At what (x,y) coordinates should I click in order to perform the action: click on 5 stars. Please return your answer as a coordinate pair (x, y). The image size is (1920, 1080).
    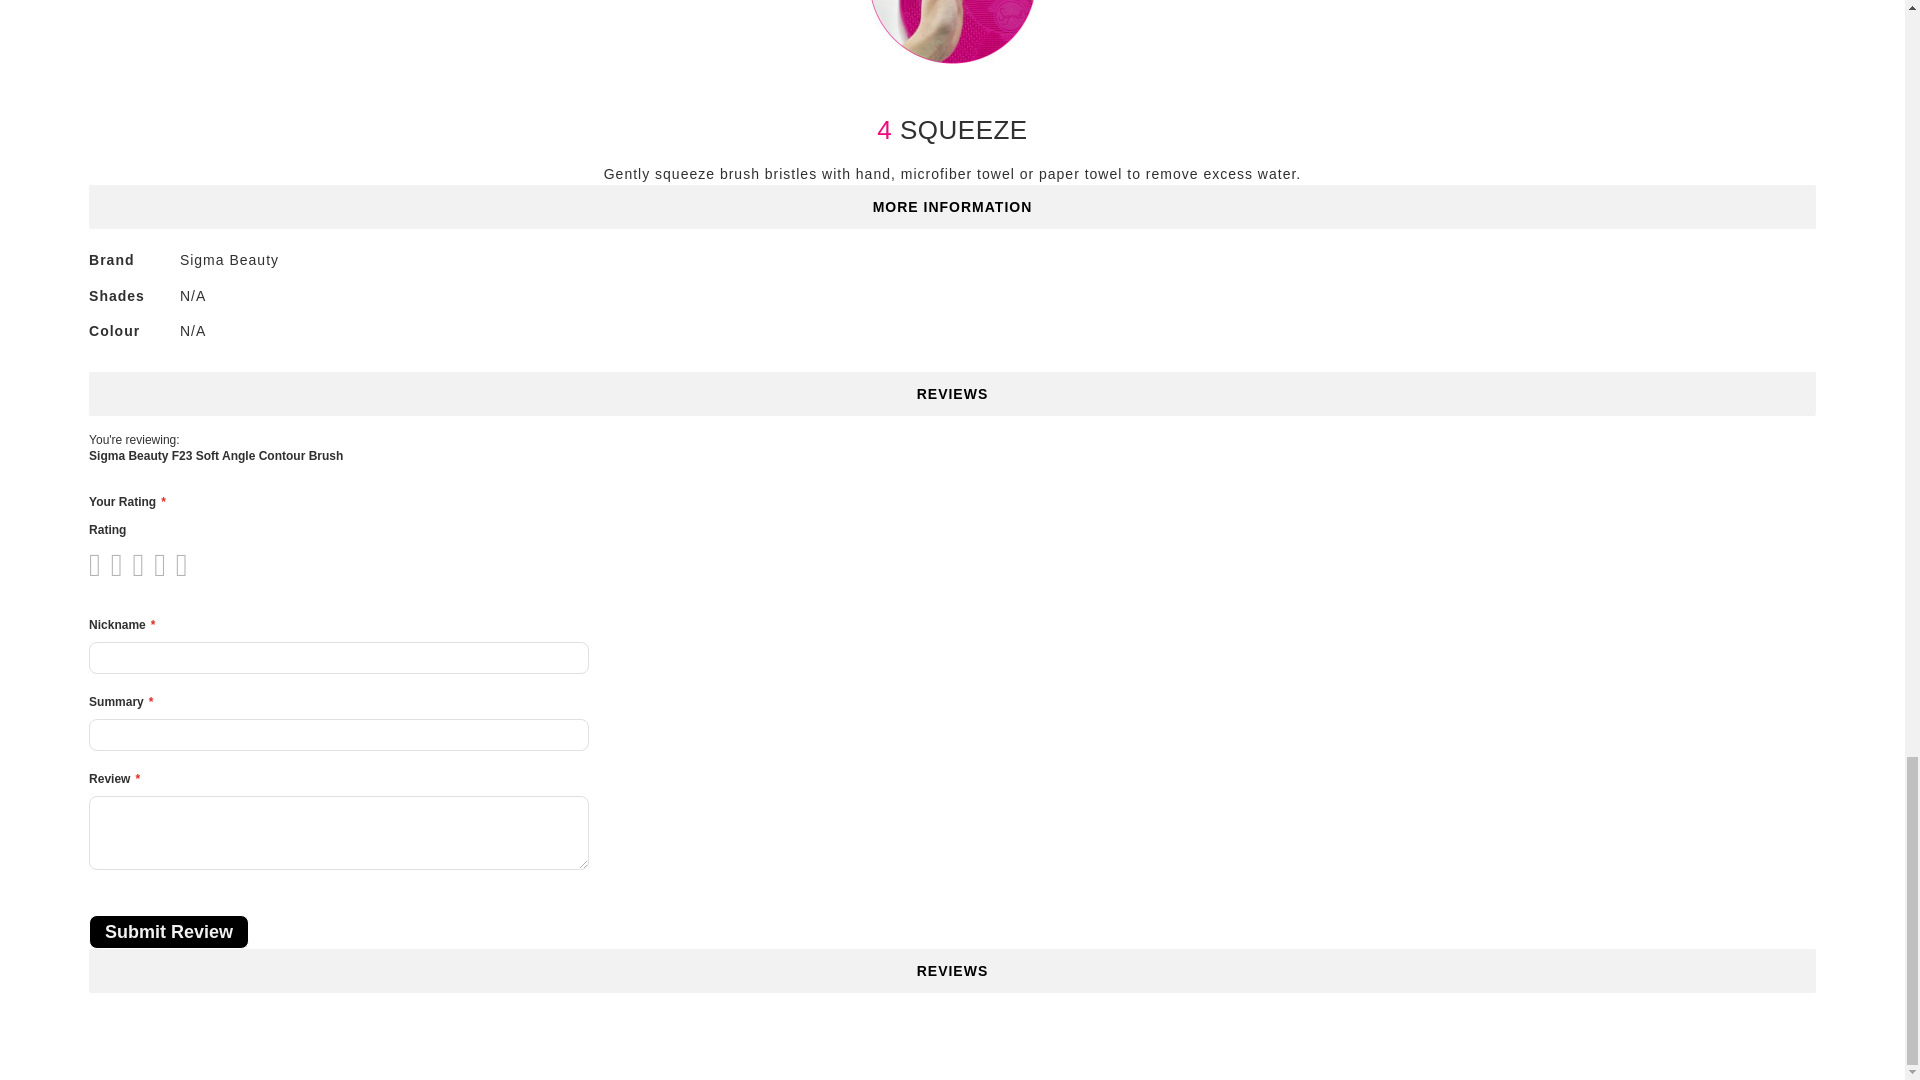
    Looking at the image, I should click on (142, 564).